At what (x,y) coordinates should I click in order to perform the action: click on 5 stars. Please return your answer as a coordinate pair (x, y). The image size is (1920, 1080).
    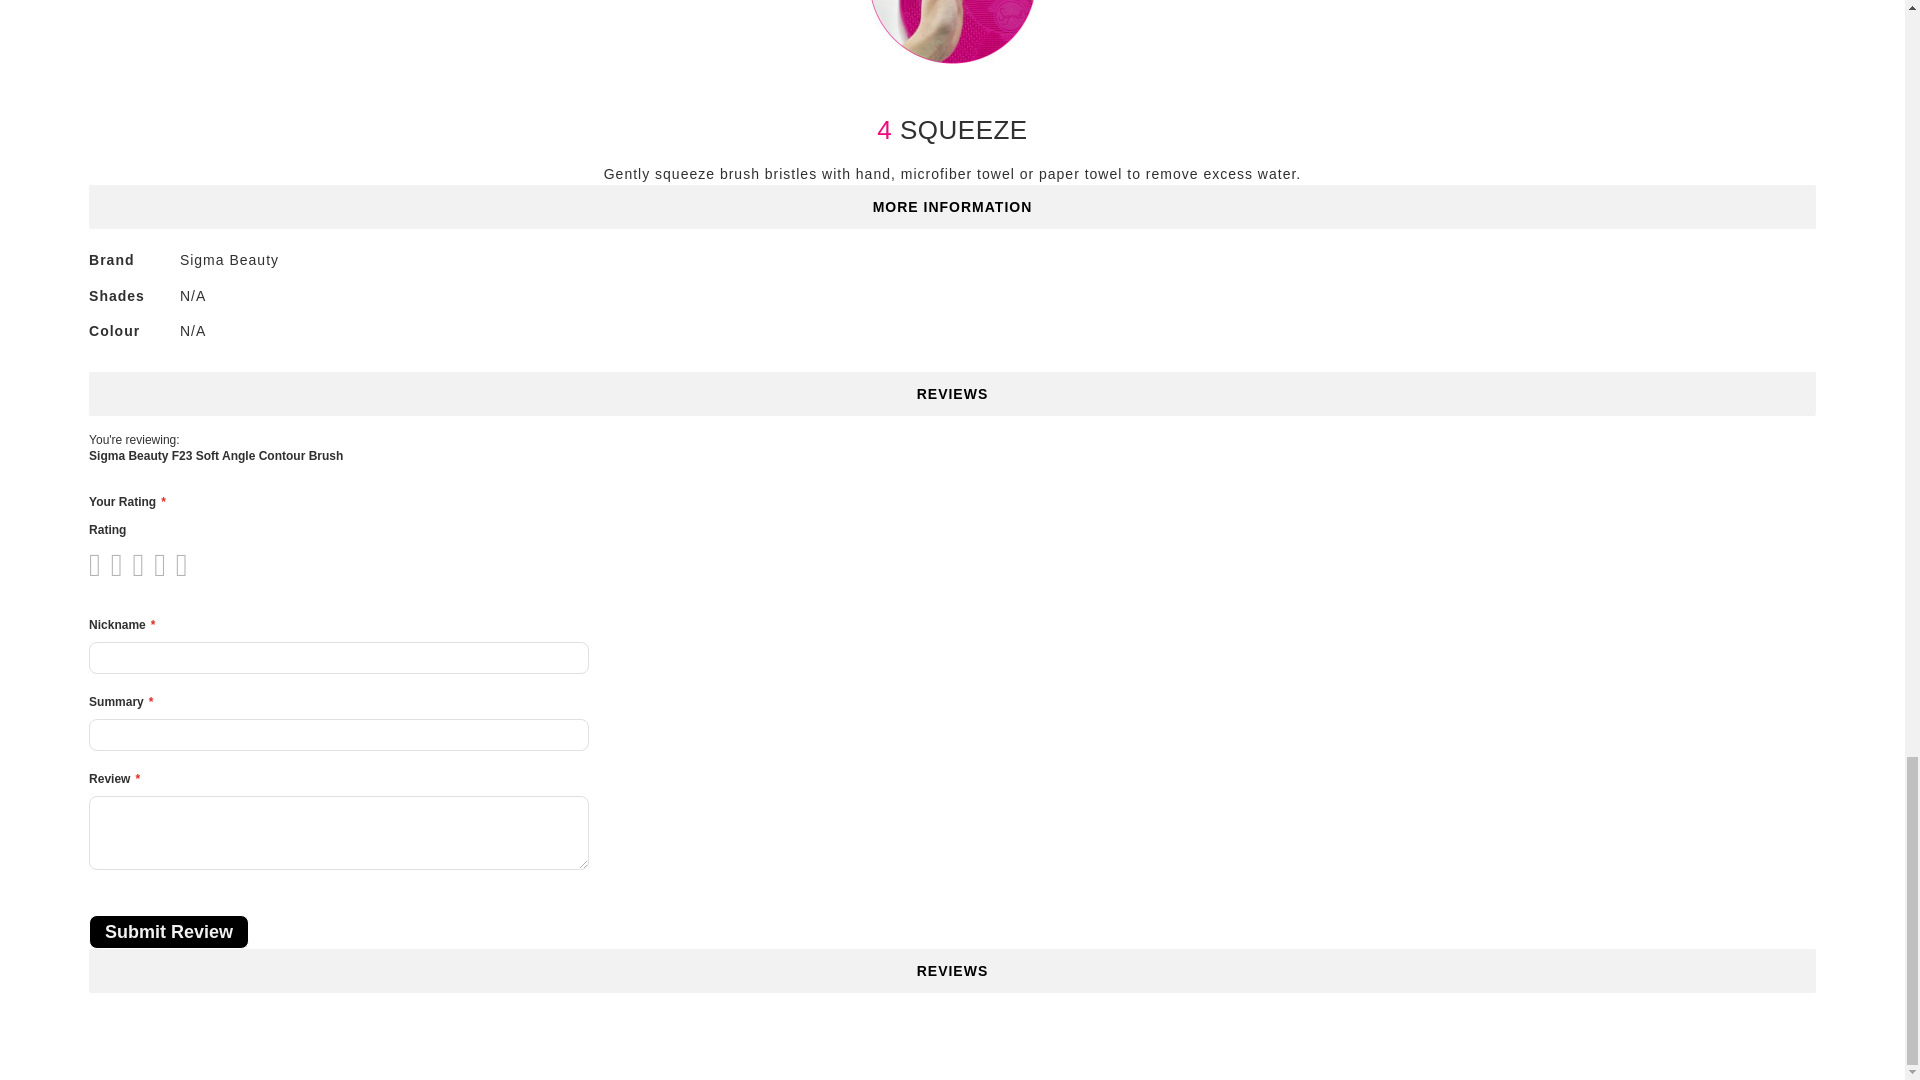
    Looking at the image, I should click on (142, 564).